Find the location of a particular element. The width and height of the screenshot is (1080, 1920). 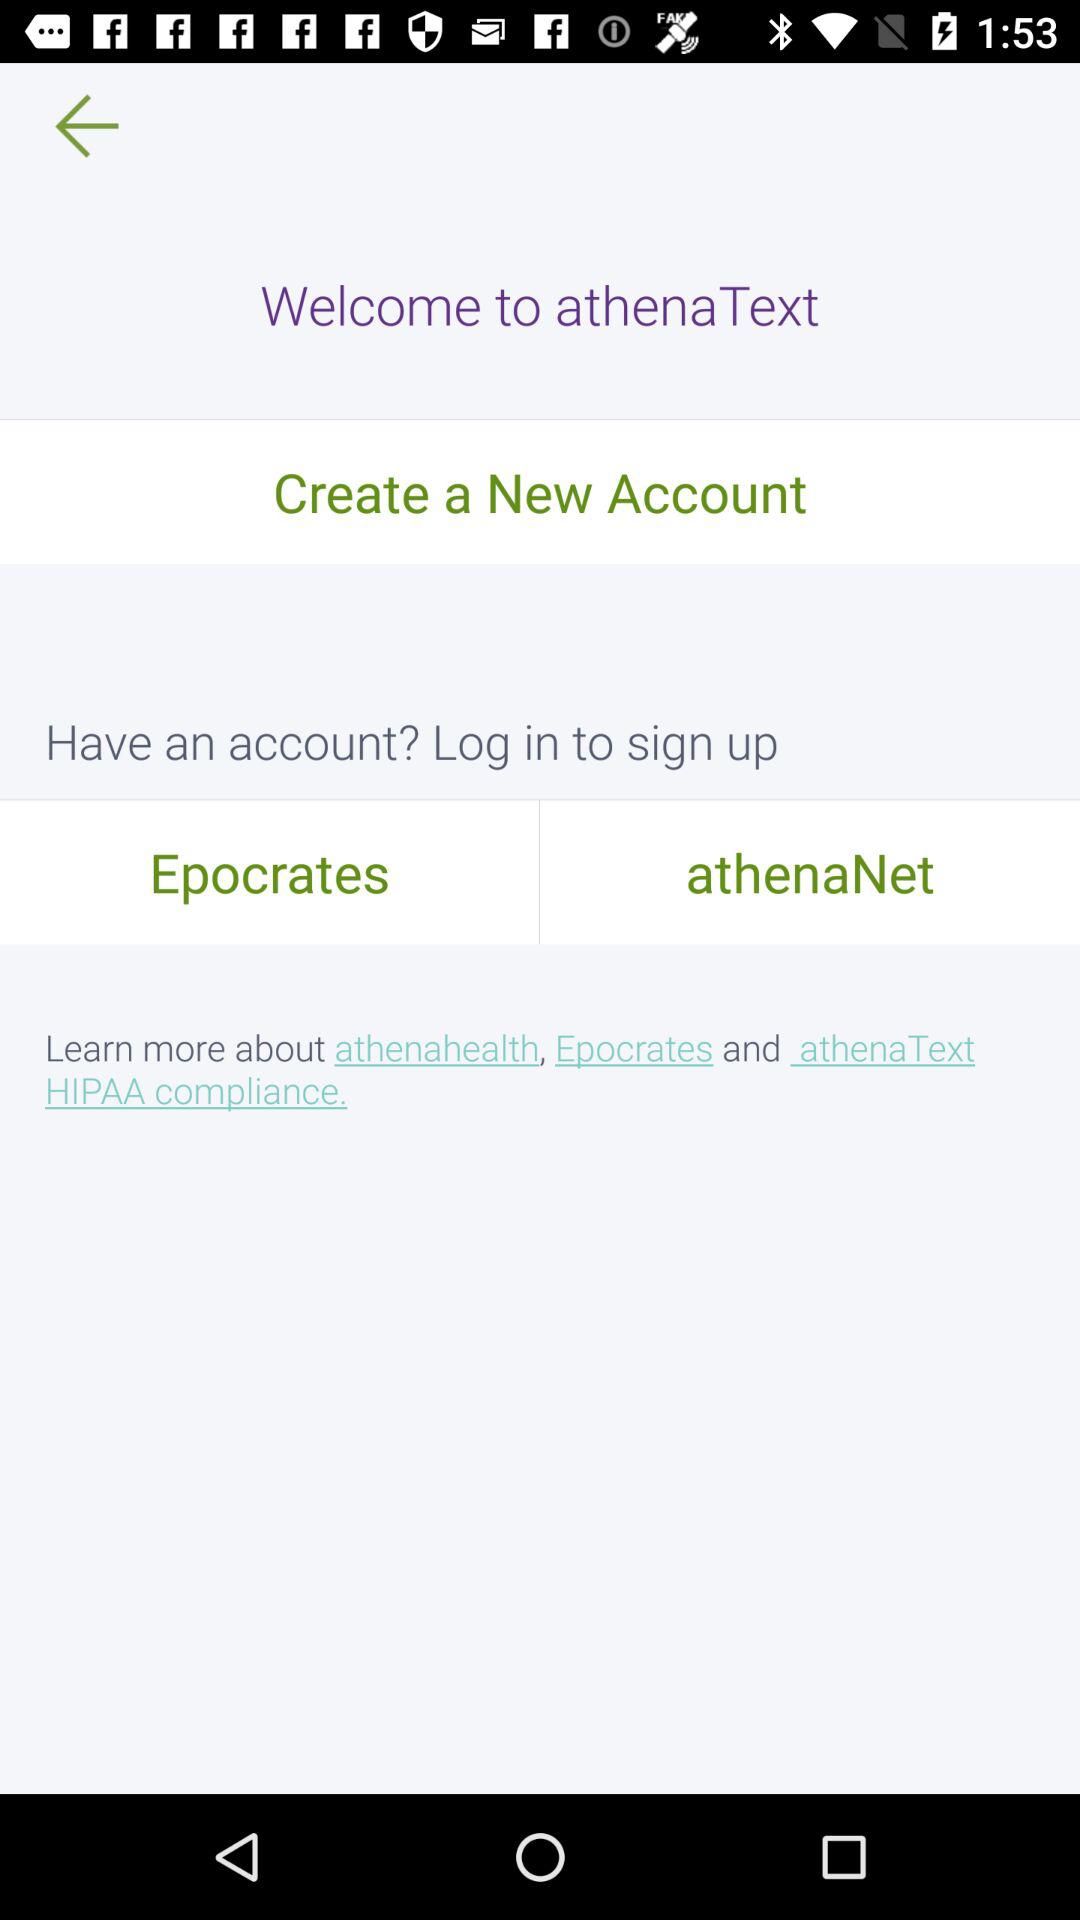

open athenanet on the right is located at coordinates (810, 872).